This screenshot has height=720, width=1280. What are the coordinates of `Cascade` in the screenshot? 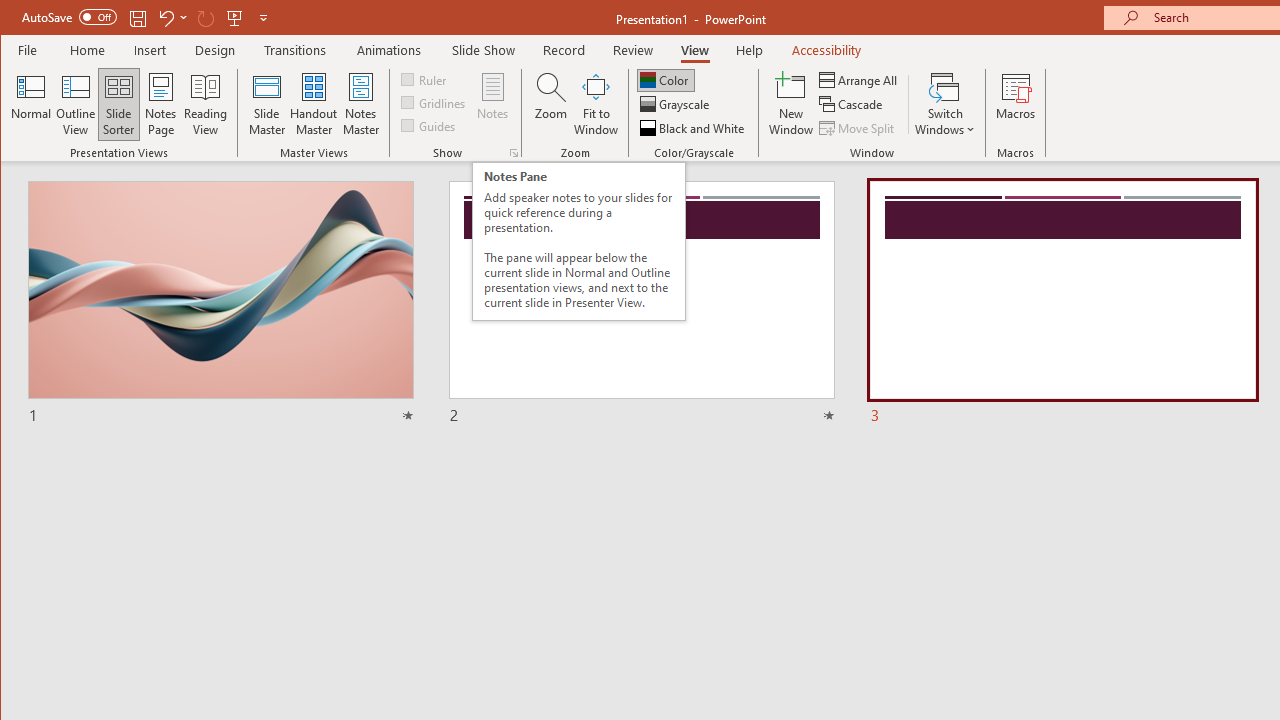 It's located at (852, 104).